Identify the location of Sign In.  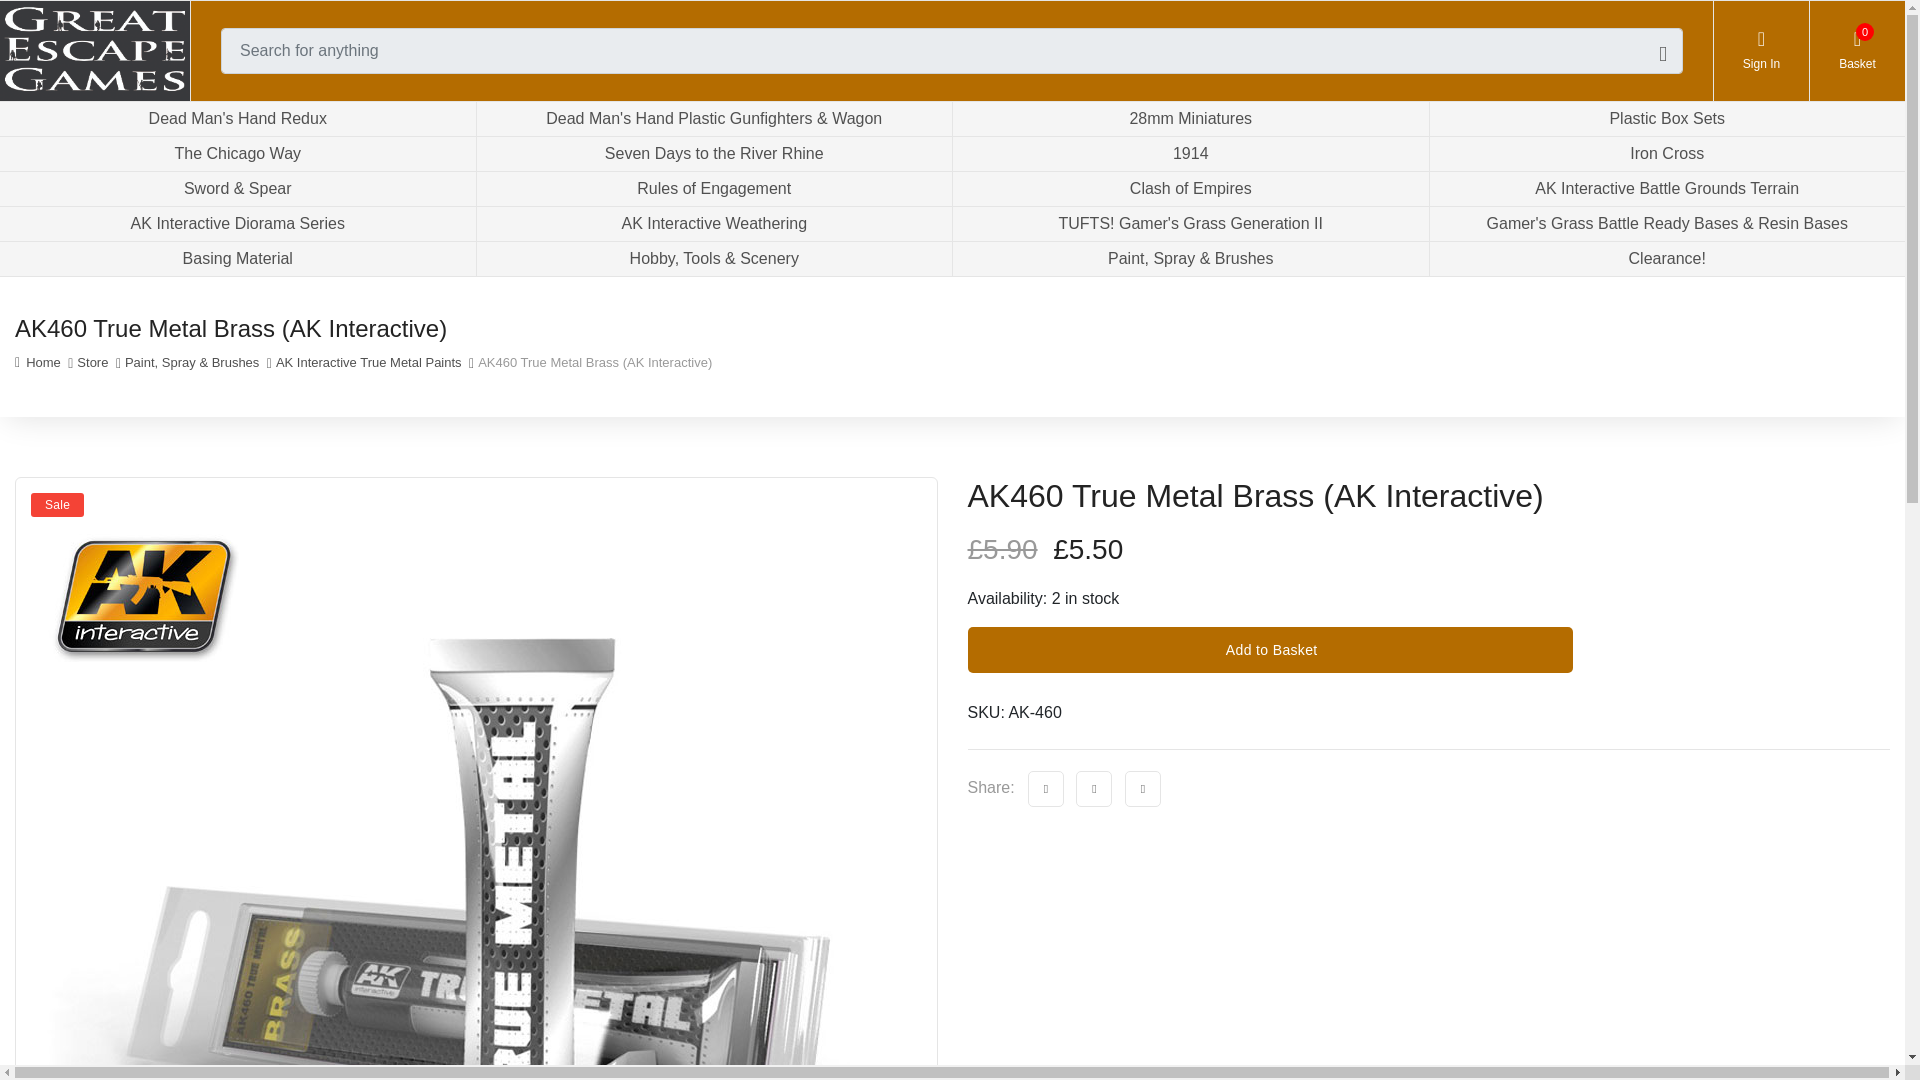
(1761, 51).